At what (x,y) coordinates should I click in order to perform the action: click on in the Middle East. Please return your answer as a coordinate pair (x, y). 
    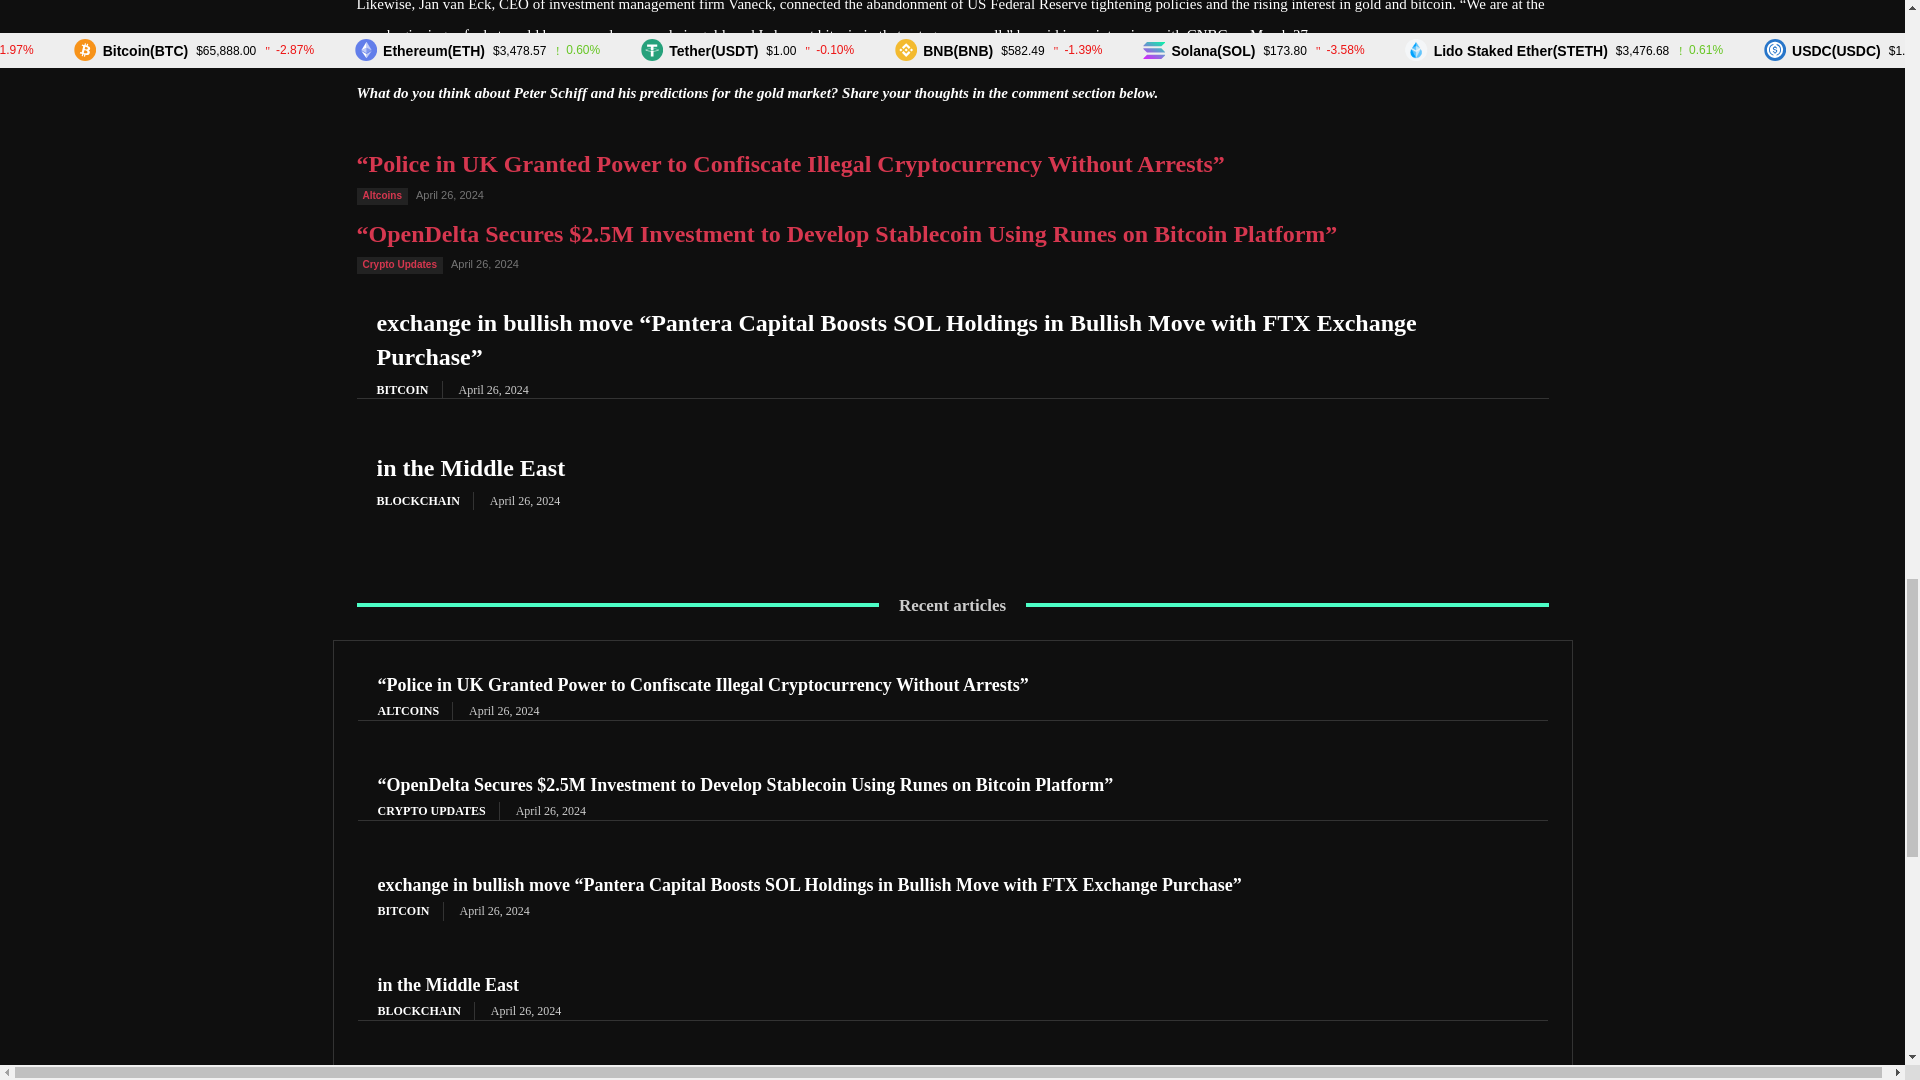
    Looking at the image, I should click on (470, 467).